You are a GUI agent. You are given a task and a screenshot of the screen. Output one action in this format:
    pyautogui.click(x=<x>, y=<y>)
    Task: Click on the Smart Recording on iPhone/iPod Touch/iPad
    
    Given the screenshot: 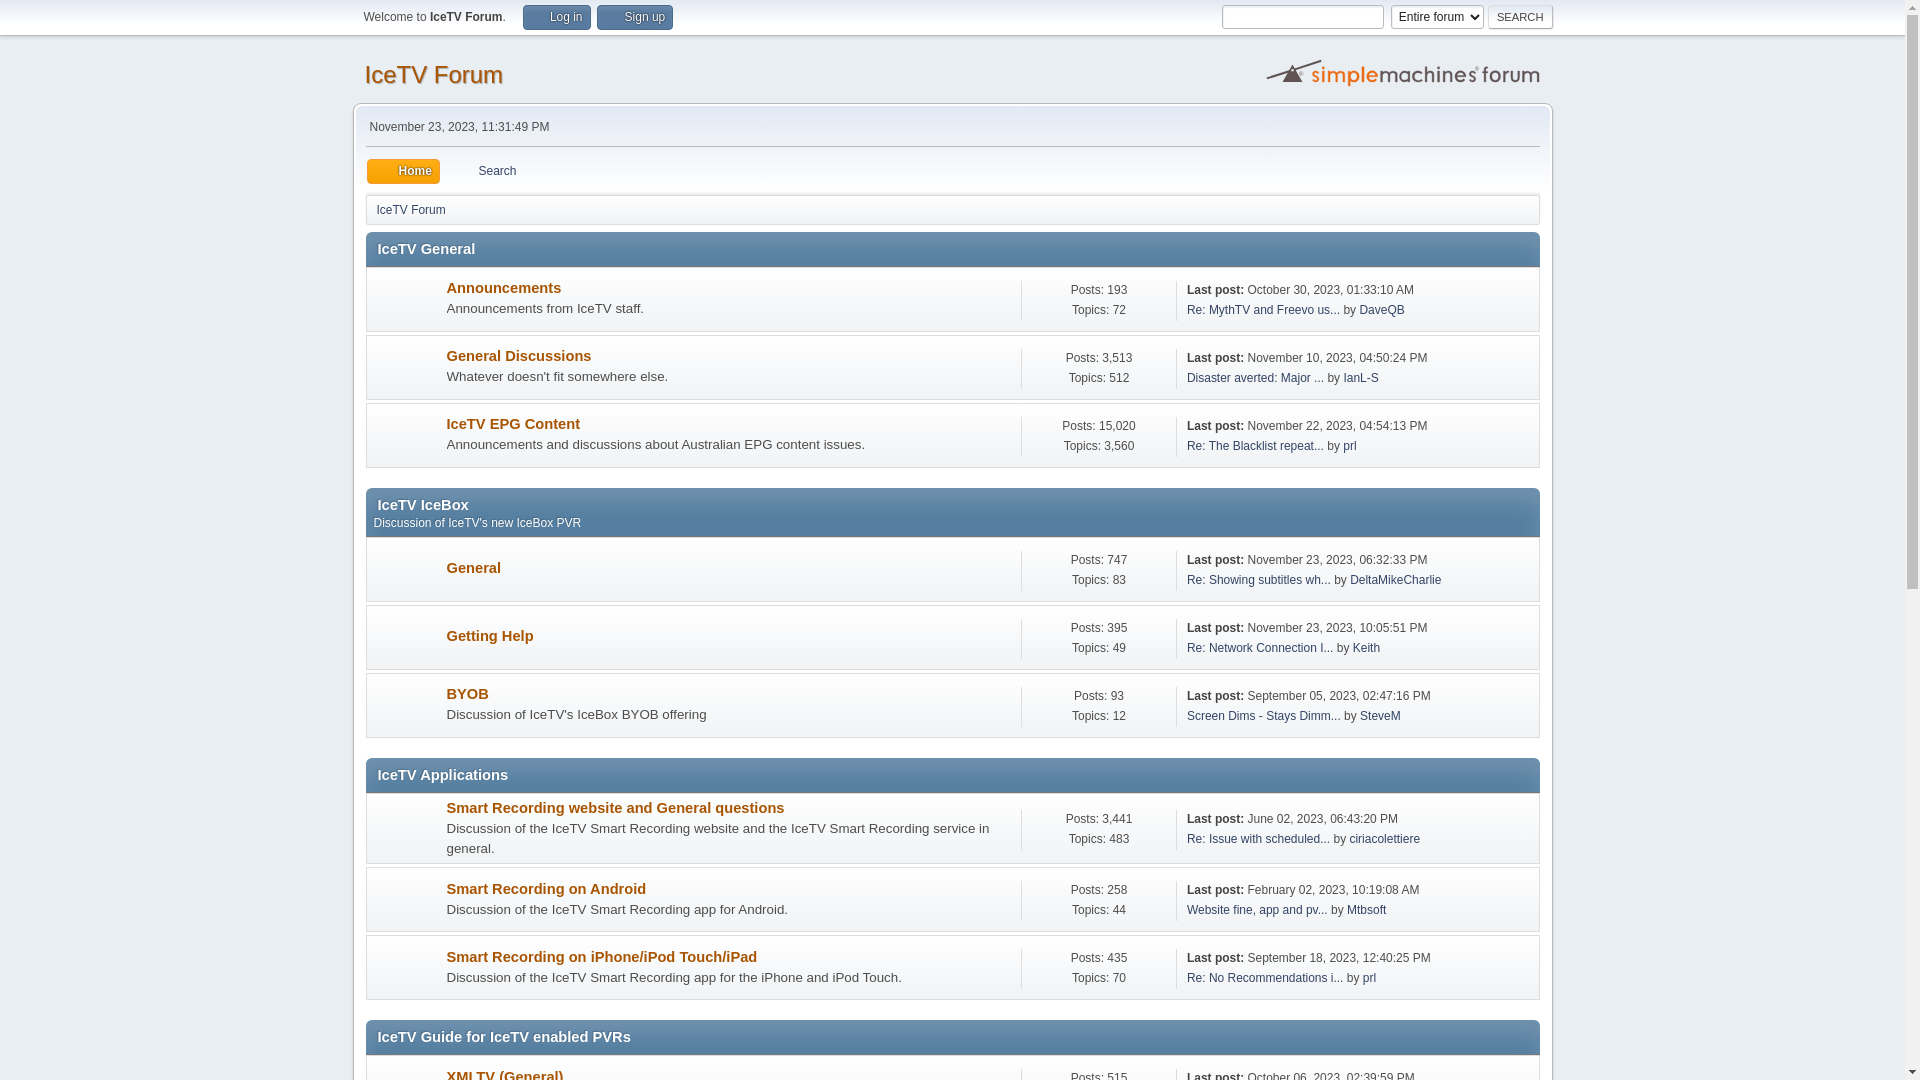 What is the action you would take?
    pyautogui.click(x=602, y=957)
    